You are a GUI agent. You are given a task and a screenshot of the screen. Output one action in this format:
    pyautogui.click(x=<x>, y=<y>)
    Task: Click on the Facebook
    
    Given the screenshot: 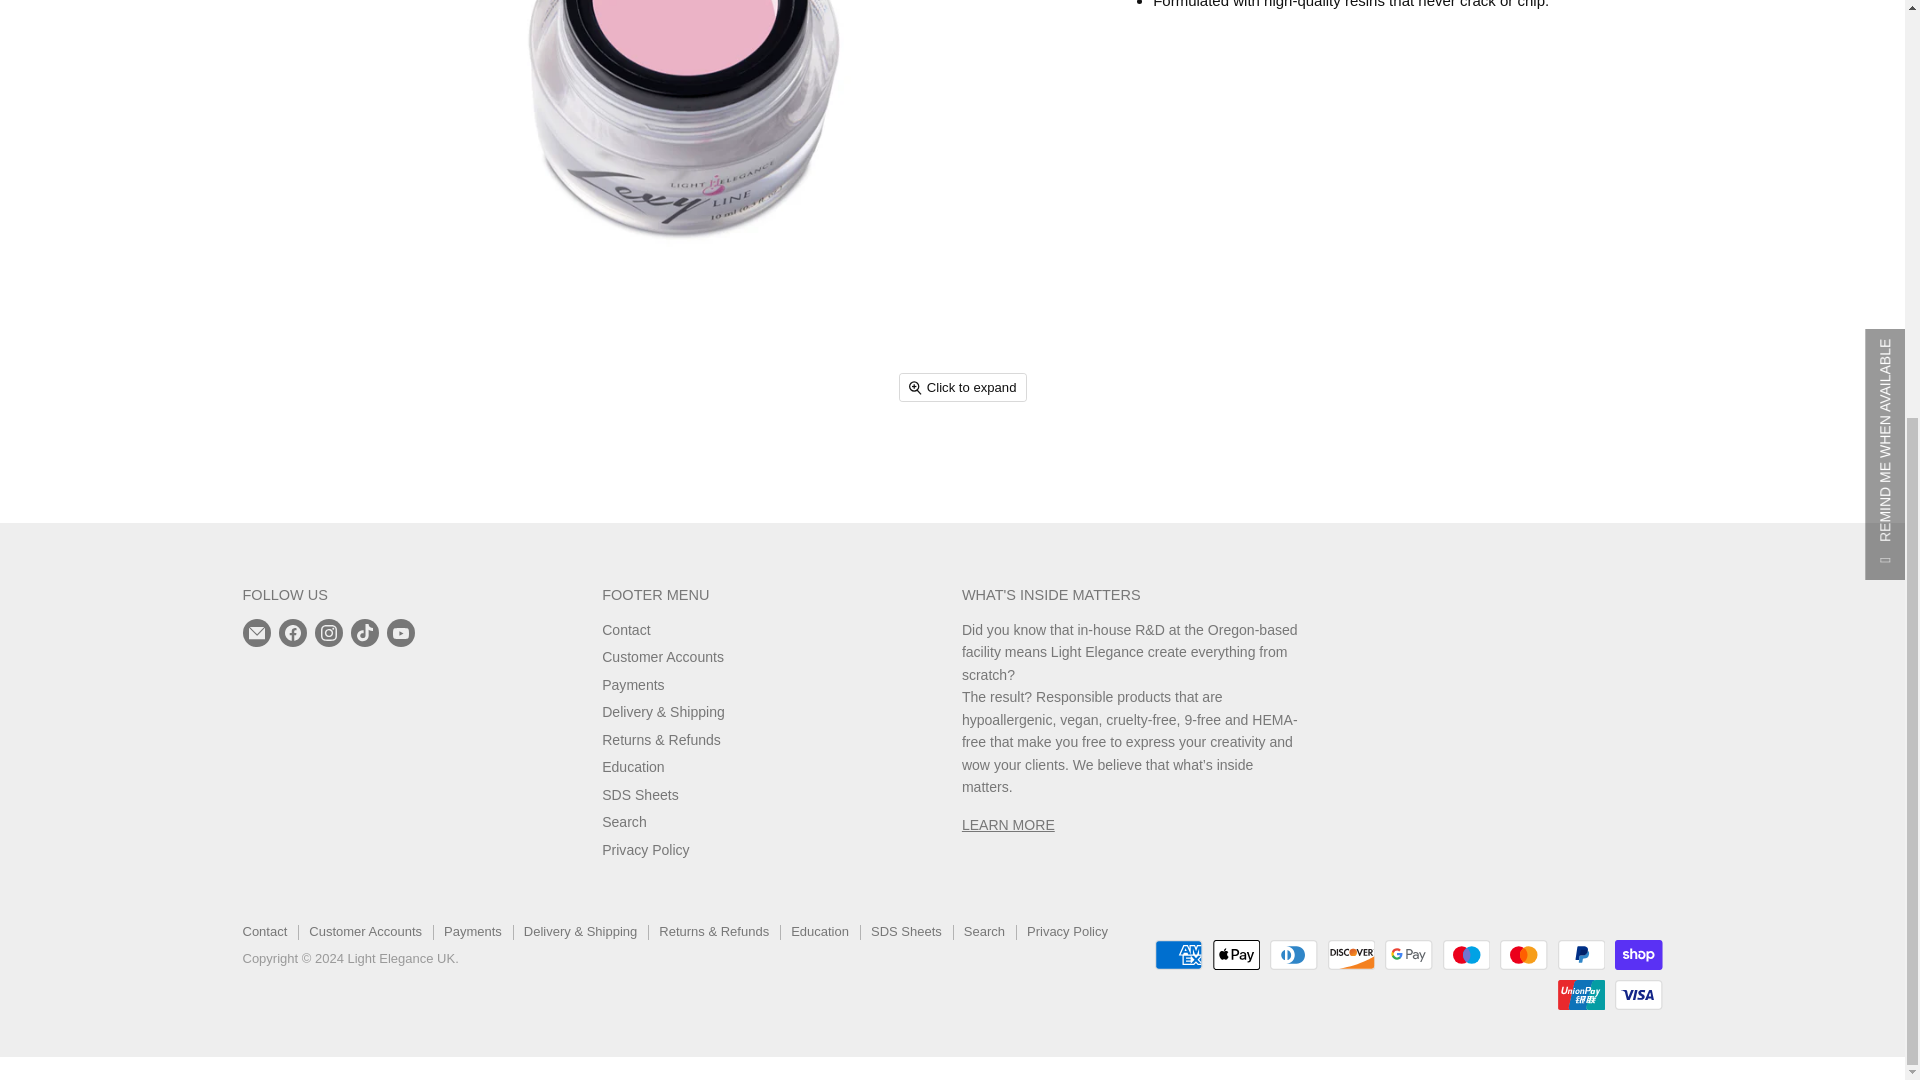 What is the action you would take?
    pyautogui.click(x=292, y=632)
    